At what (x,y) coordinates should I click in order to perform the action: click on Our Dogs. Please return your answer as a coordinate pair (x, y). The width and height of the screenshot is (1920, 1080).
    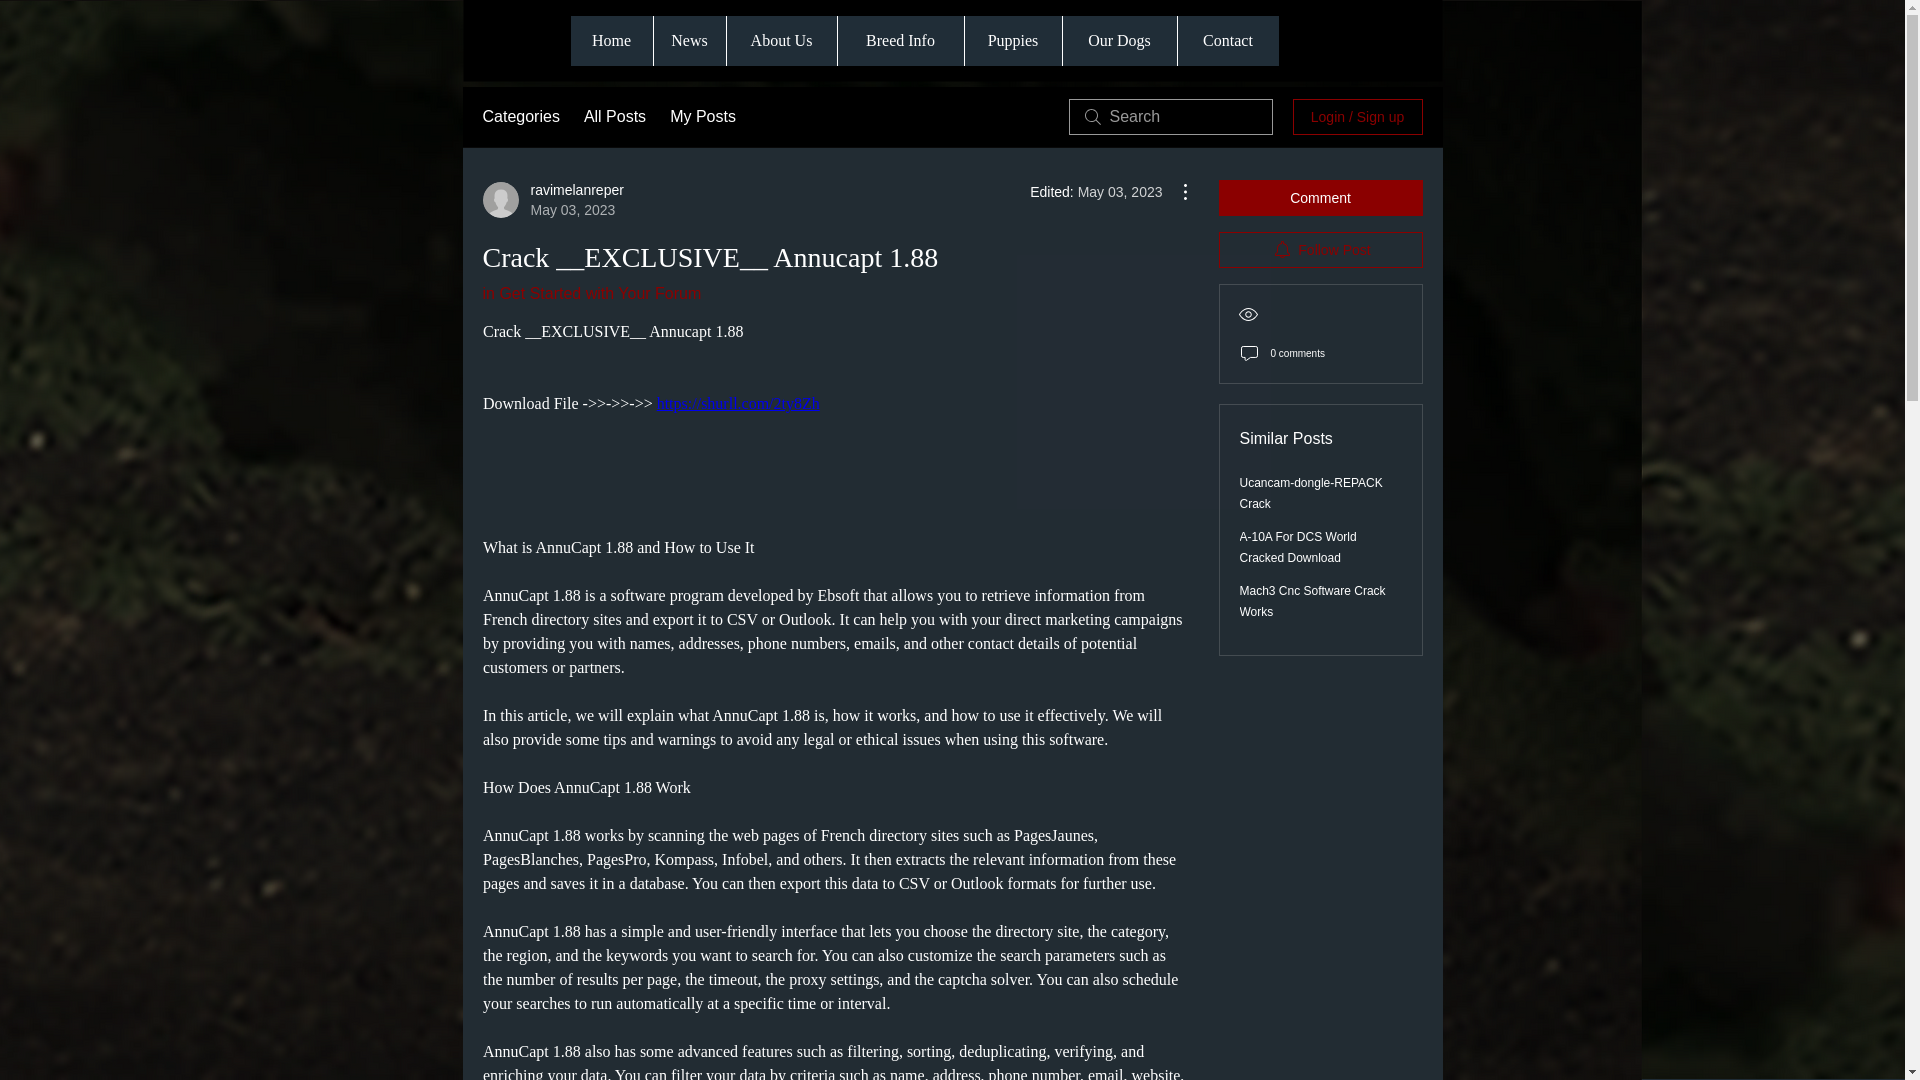
    Looking at the image, I should click on (1118, 40).